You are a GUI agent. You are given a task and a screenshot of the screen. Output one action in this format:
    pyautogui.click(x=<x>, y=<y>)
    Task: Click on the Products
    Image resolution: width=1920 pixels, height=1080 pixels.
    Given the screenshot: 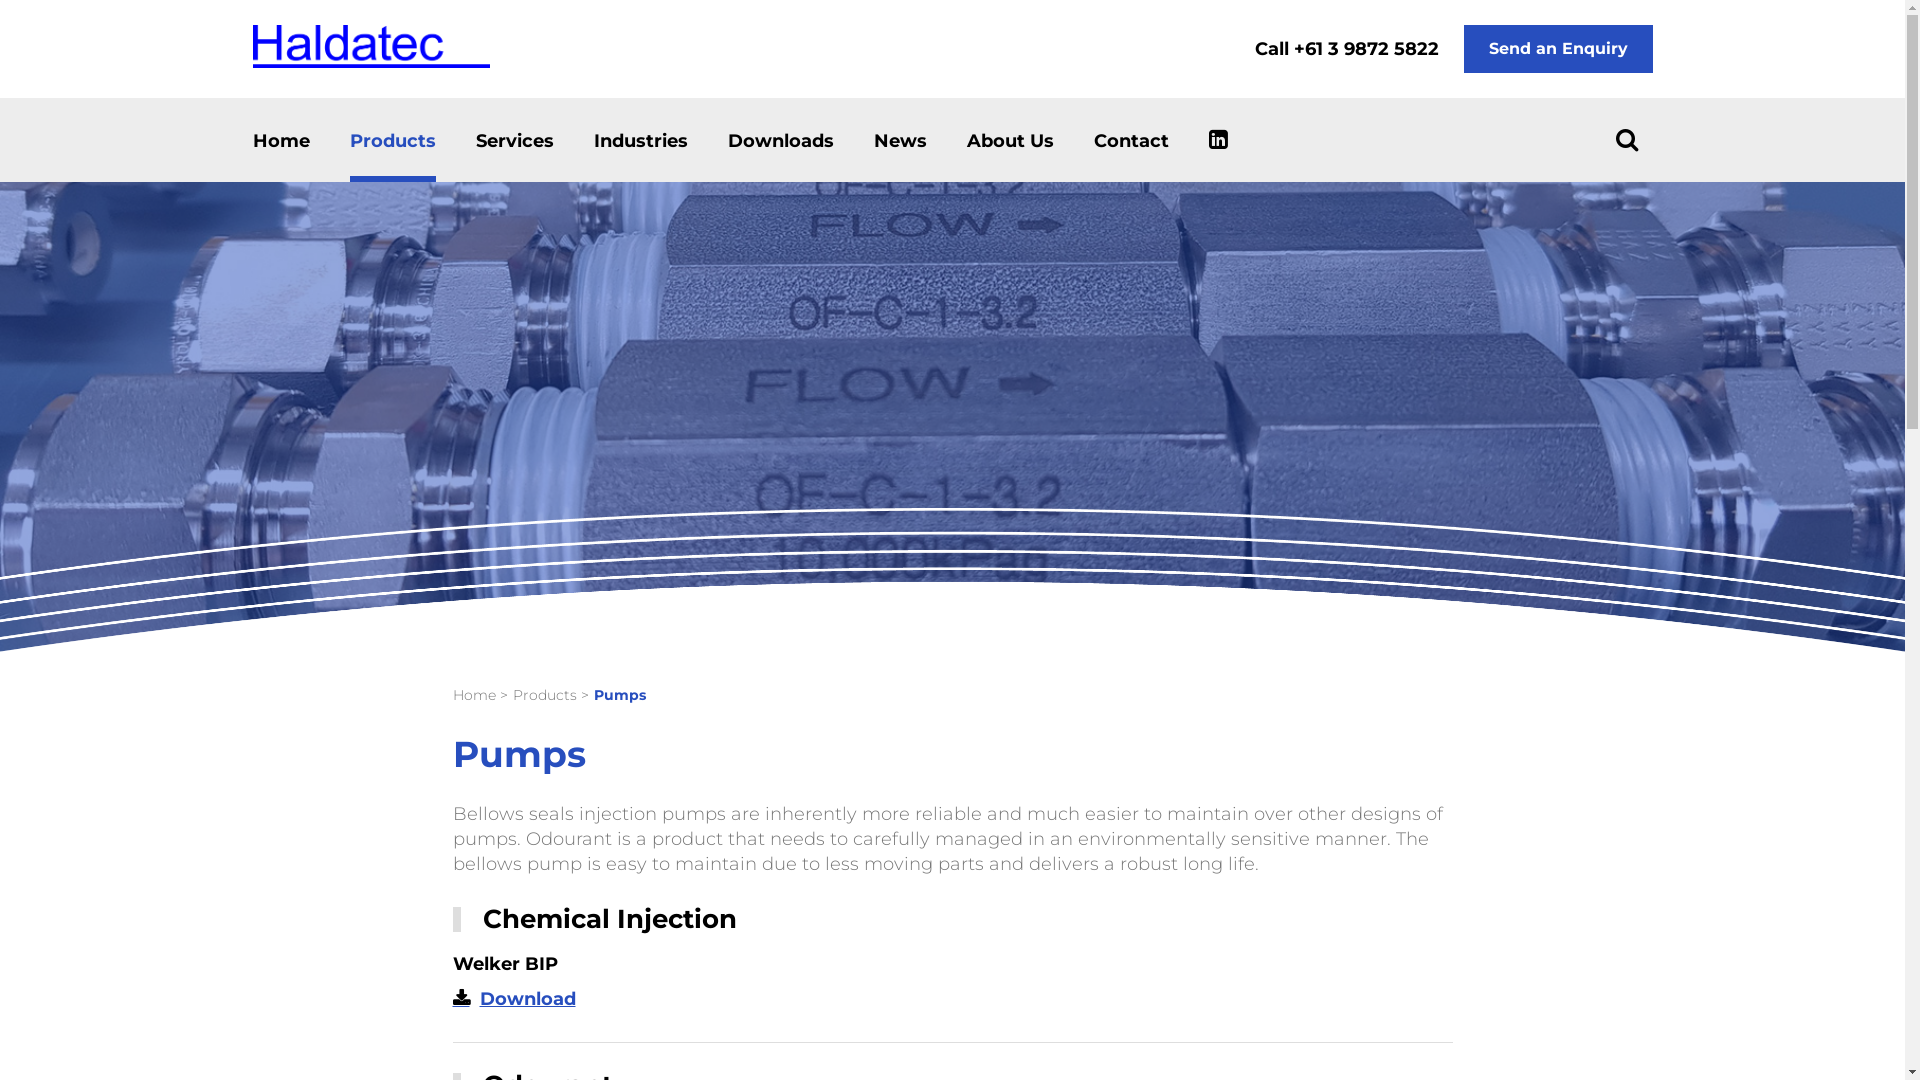 What is the action you would take?
    pyautogui.click(x=393, y=141)
    